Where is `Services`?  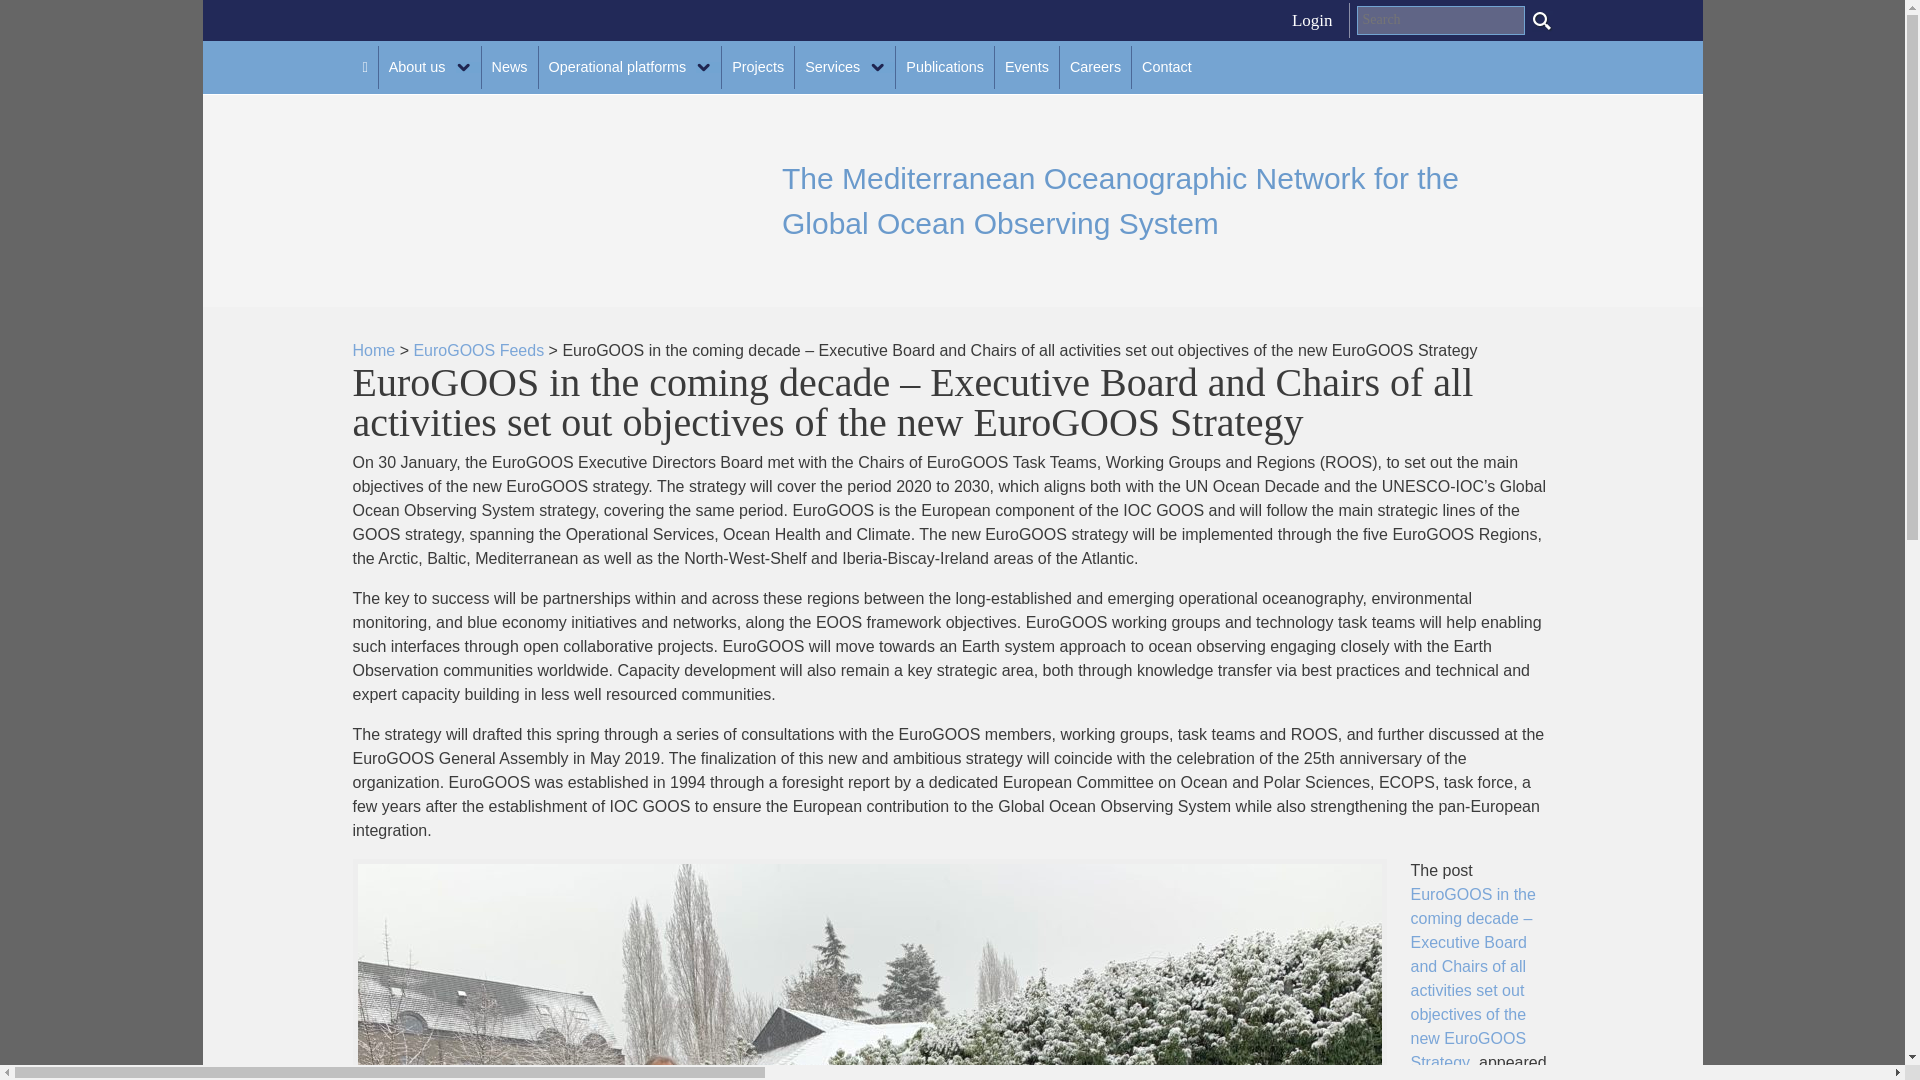
Services is located at coordinates (844, 67).